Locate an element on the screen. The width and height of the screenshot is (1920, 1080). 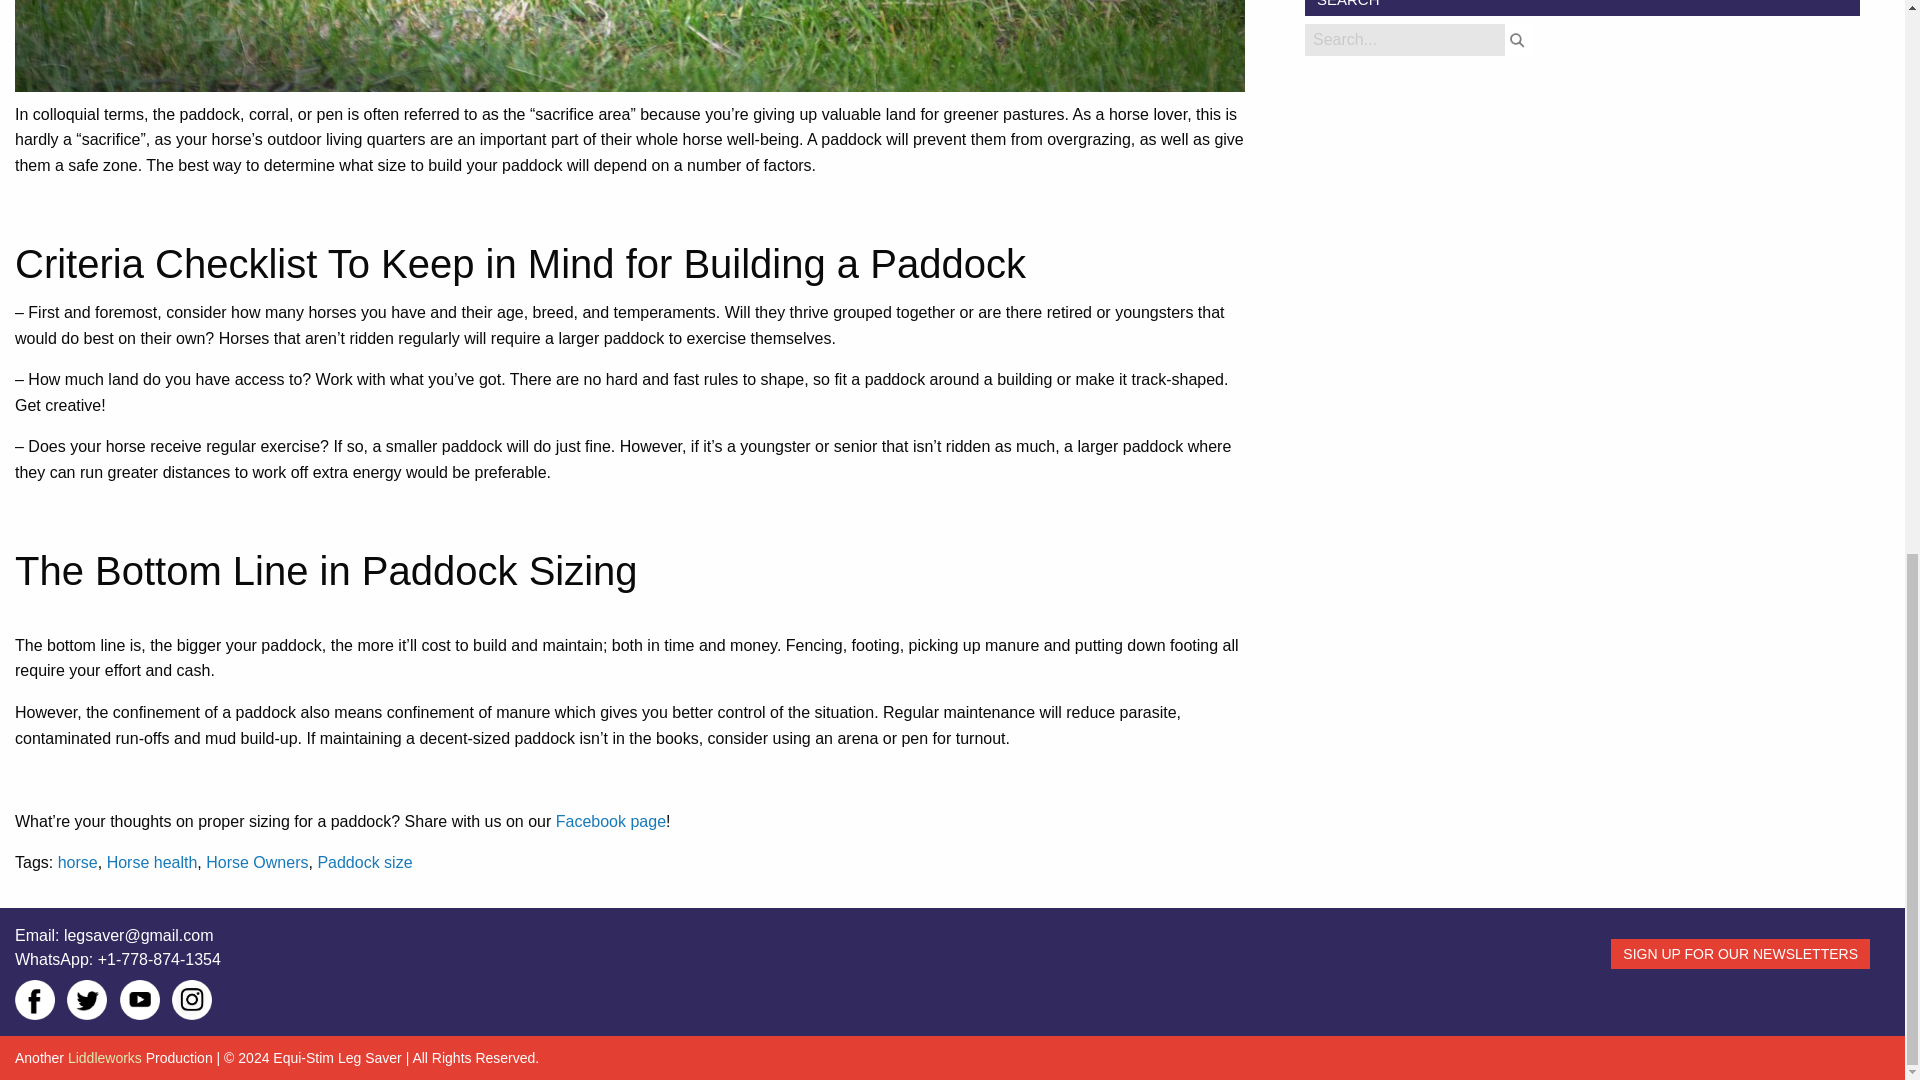
Twitter is located at coordinates (87, 999).